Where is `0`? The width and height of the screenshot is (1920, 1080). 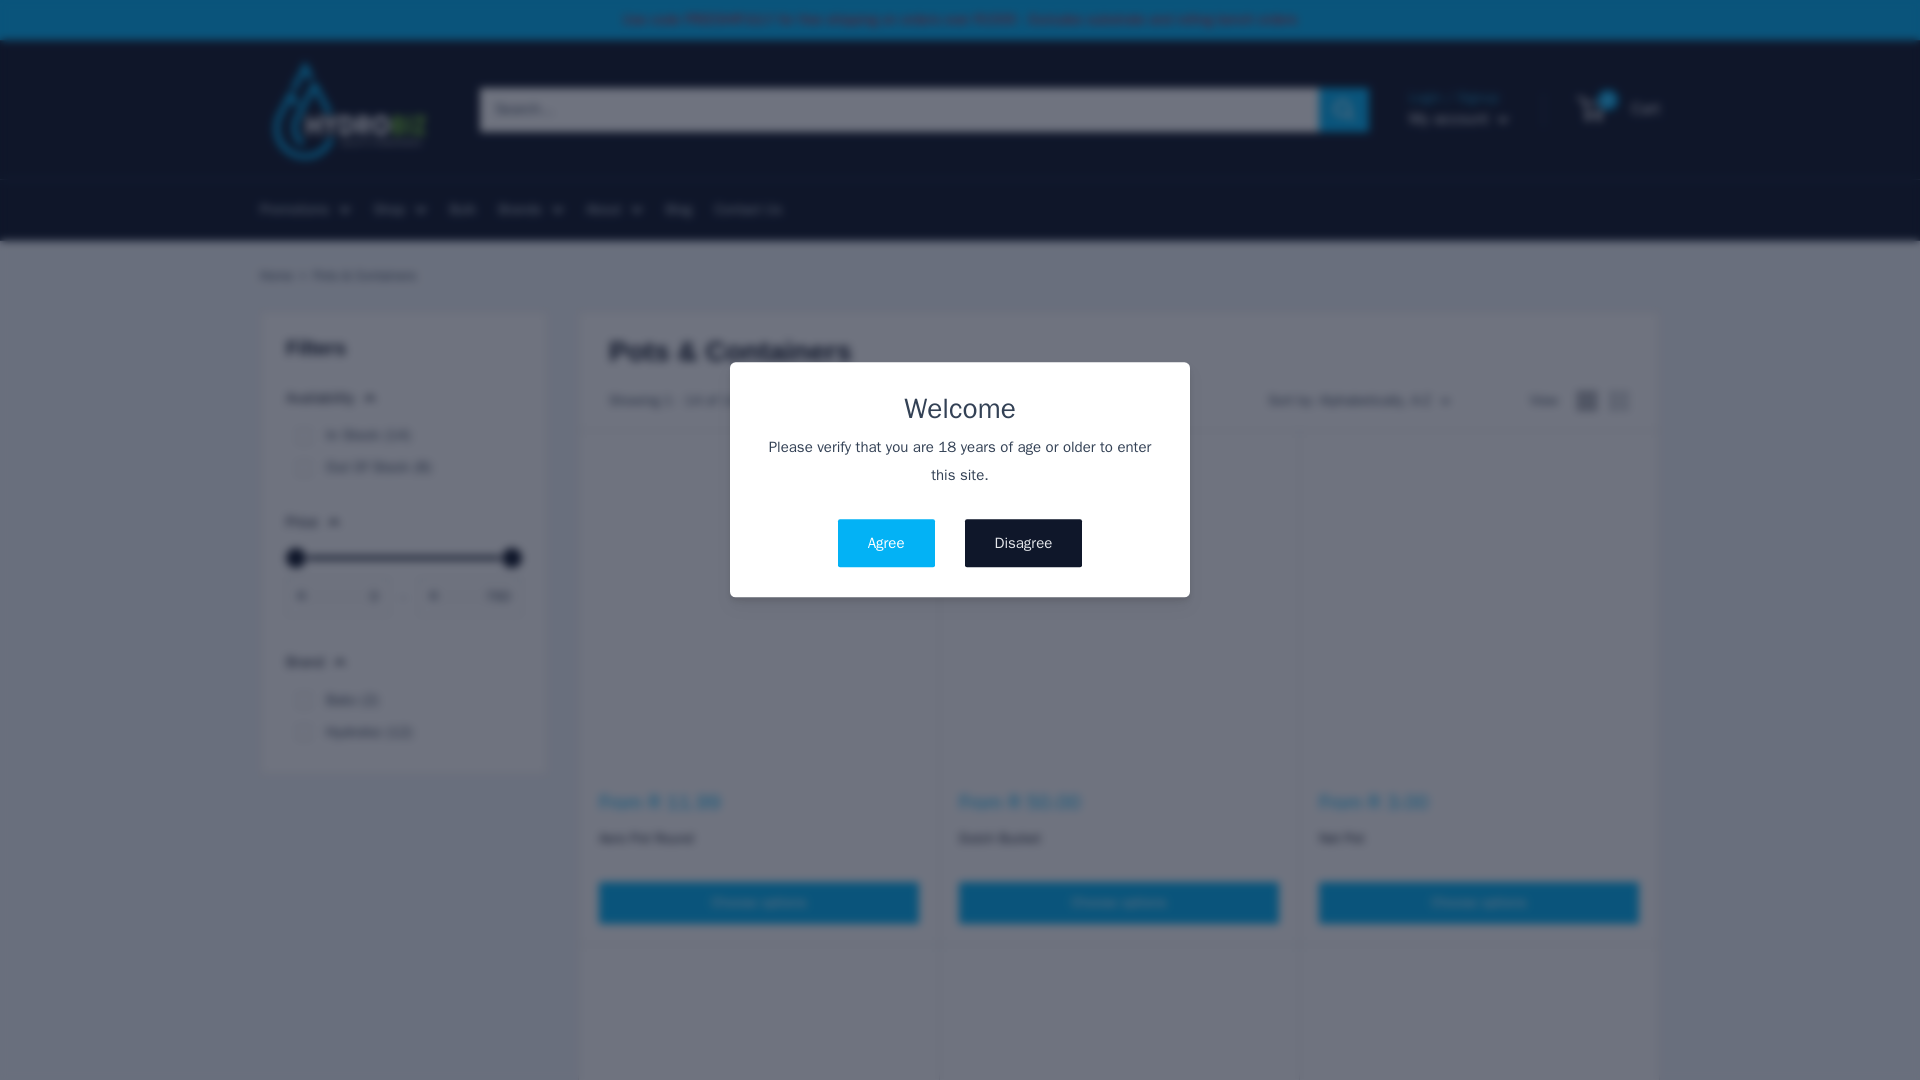
0 is located at coordinates (303, 468).